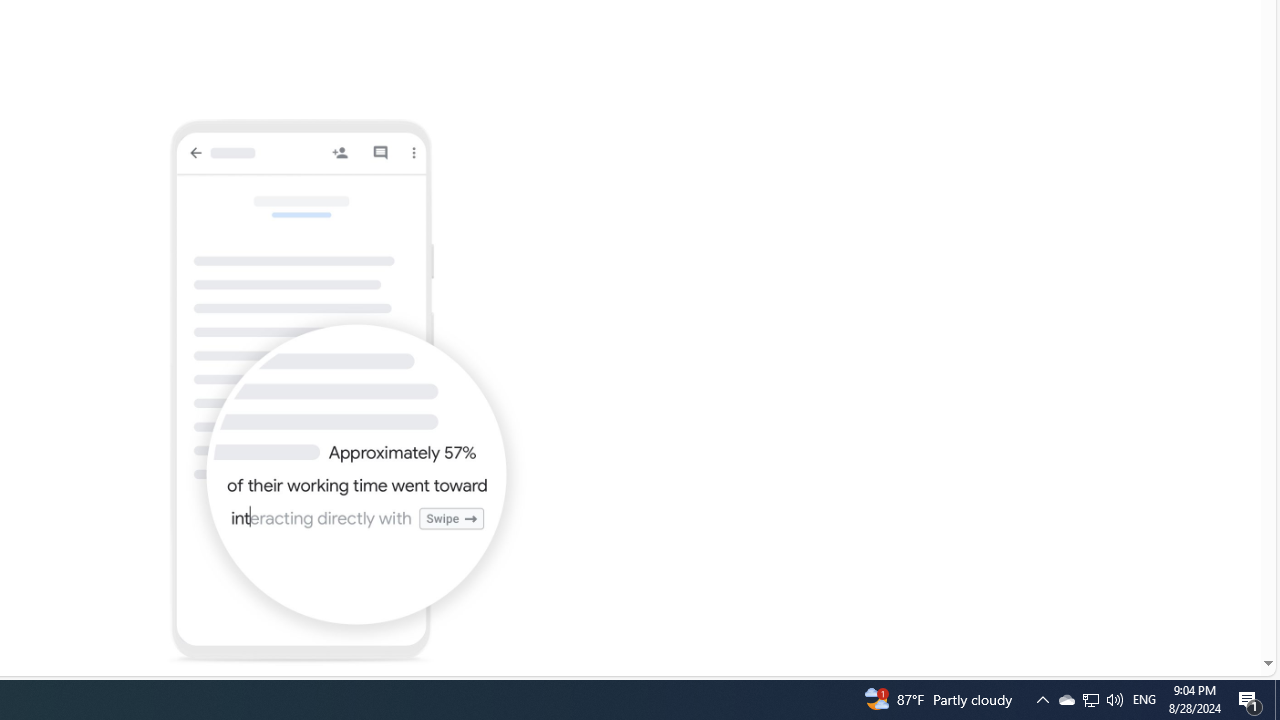  I want to click on Docs write faster, so click(346, 392).